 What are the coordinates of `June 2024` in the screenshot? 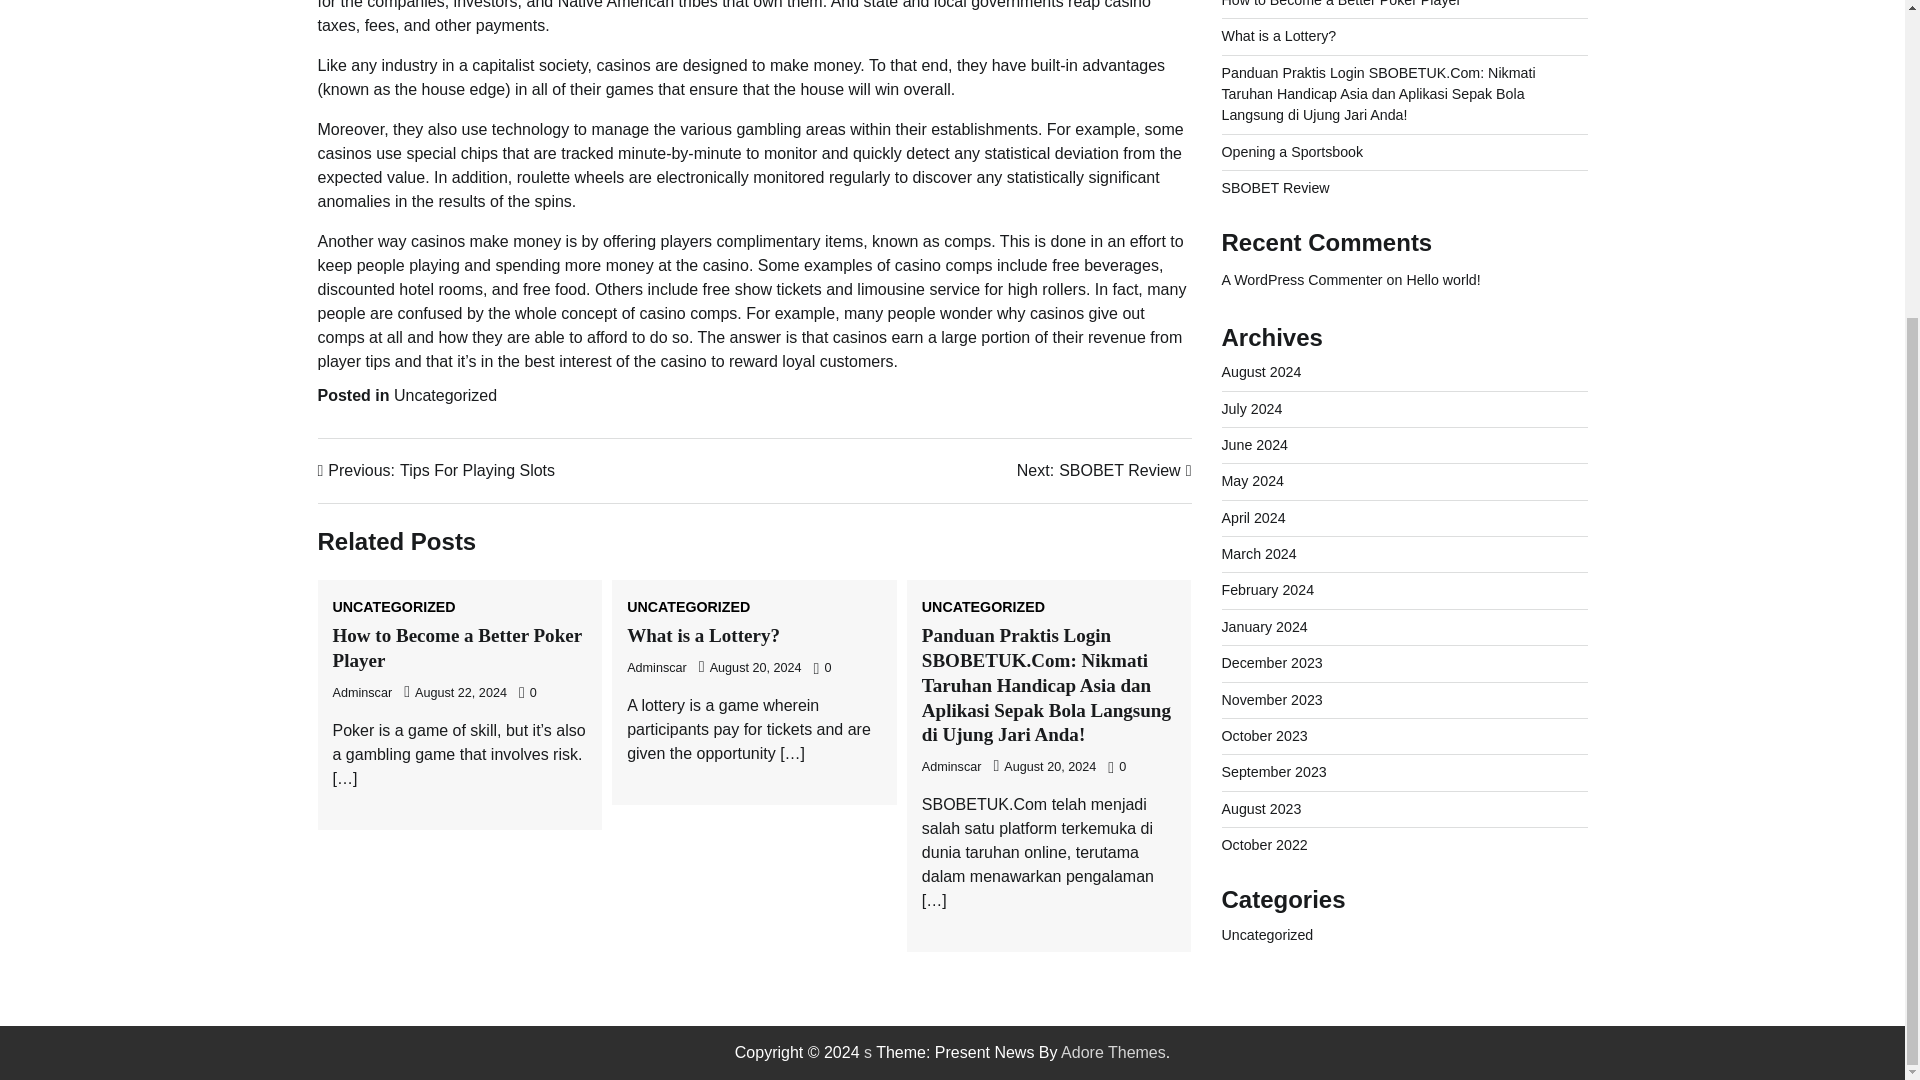 It's located at (1254, 406).